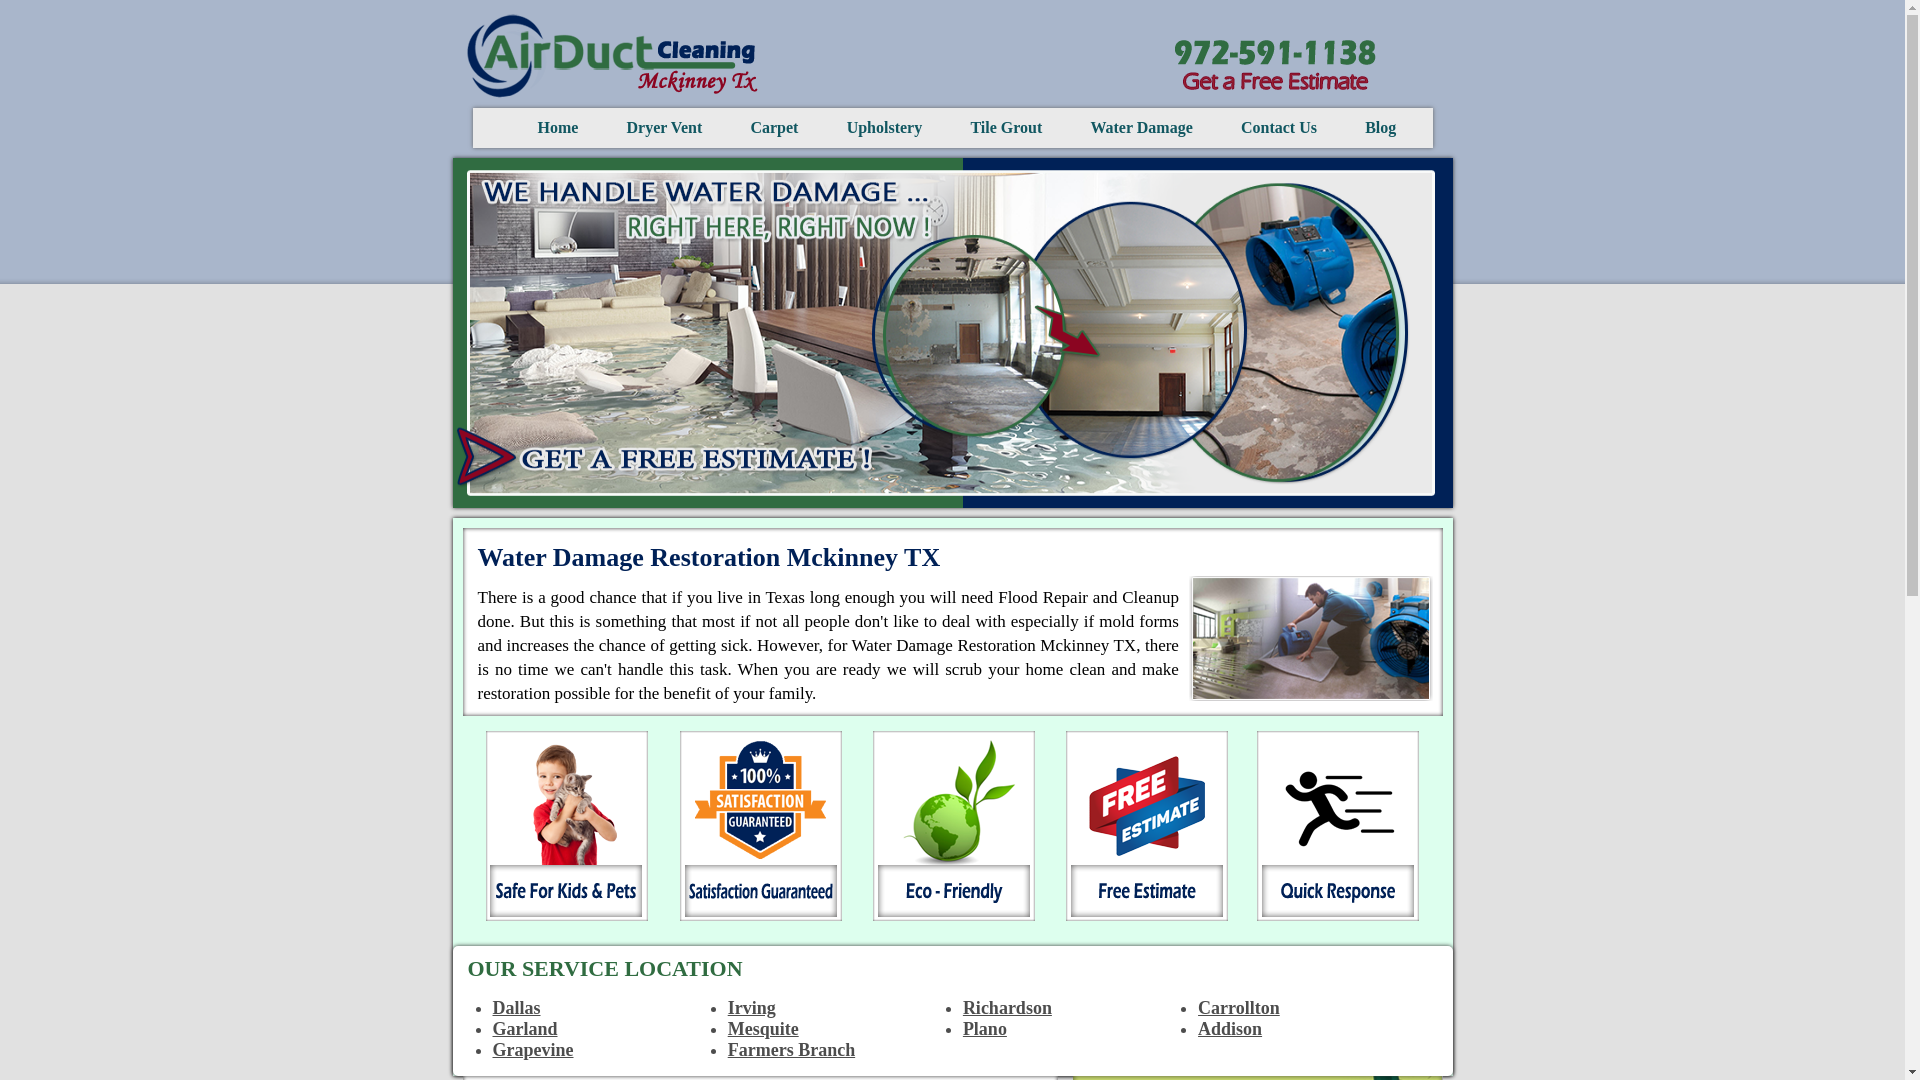 The height and width of the screenshot is (1080, 1920). I want to click on Blog, so click(1380, 127).